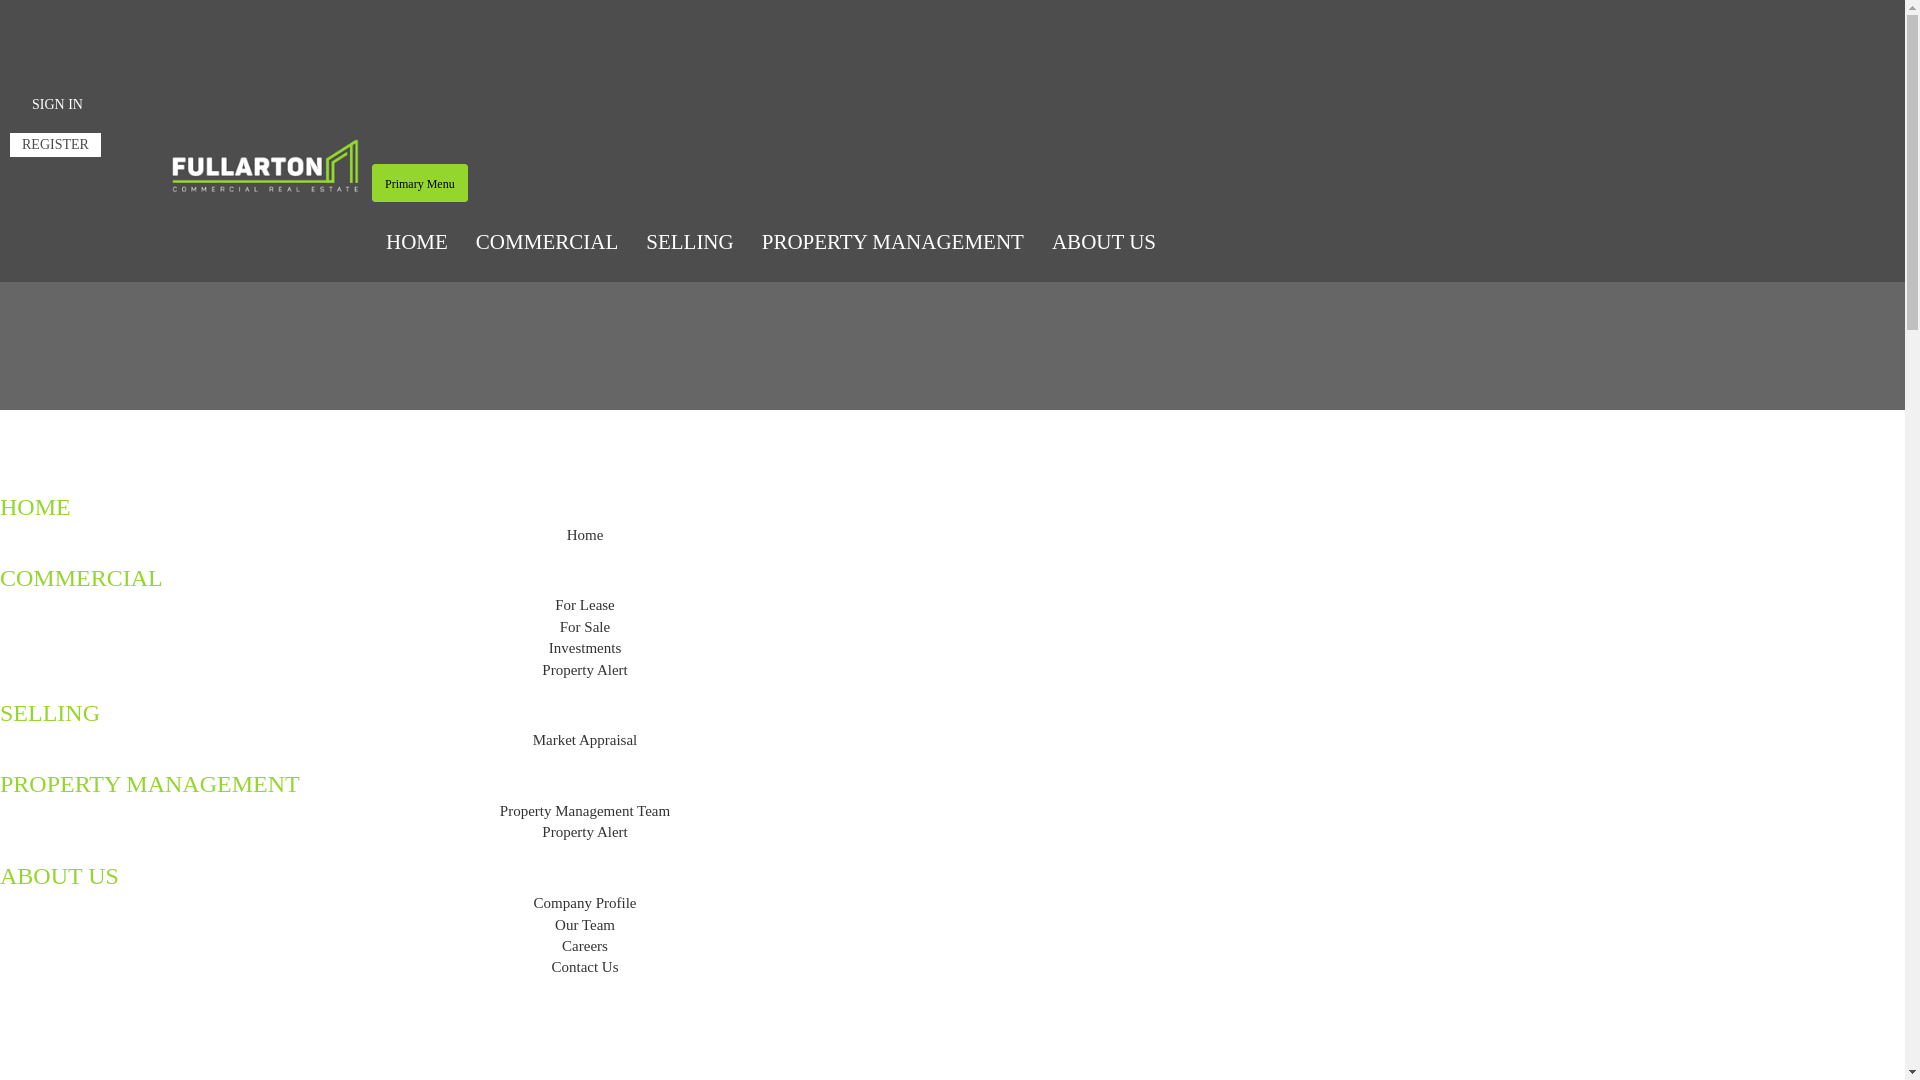 The width and height of the screenshot is (1920, 1080). Describe the element at coordinates (40, 207) in the screenshot. I see `Home` at that location.